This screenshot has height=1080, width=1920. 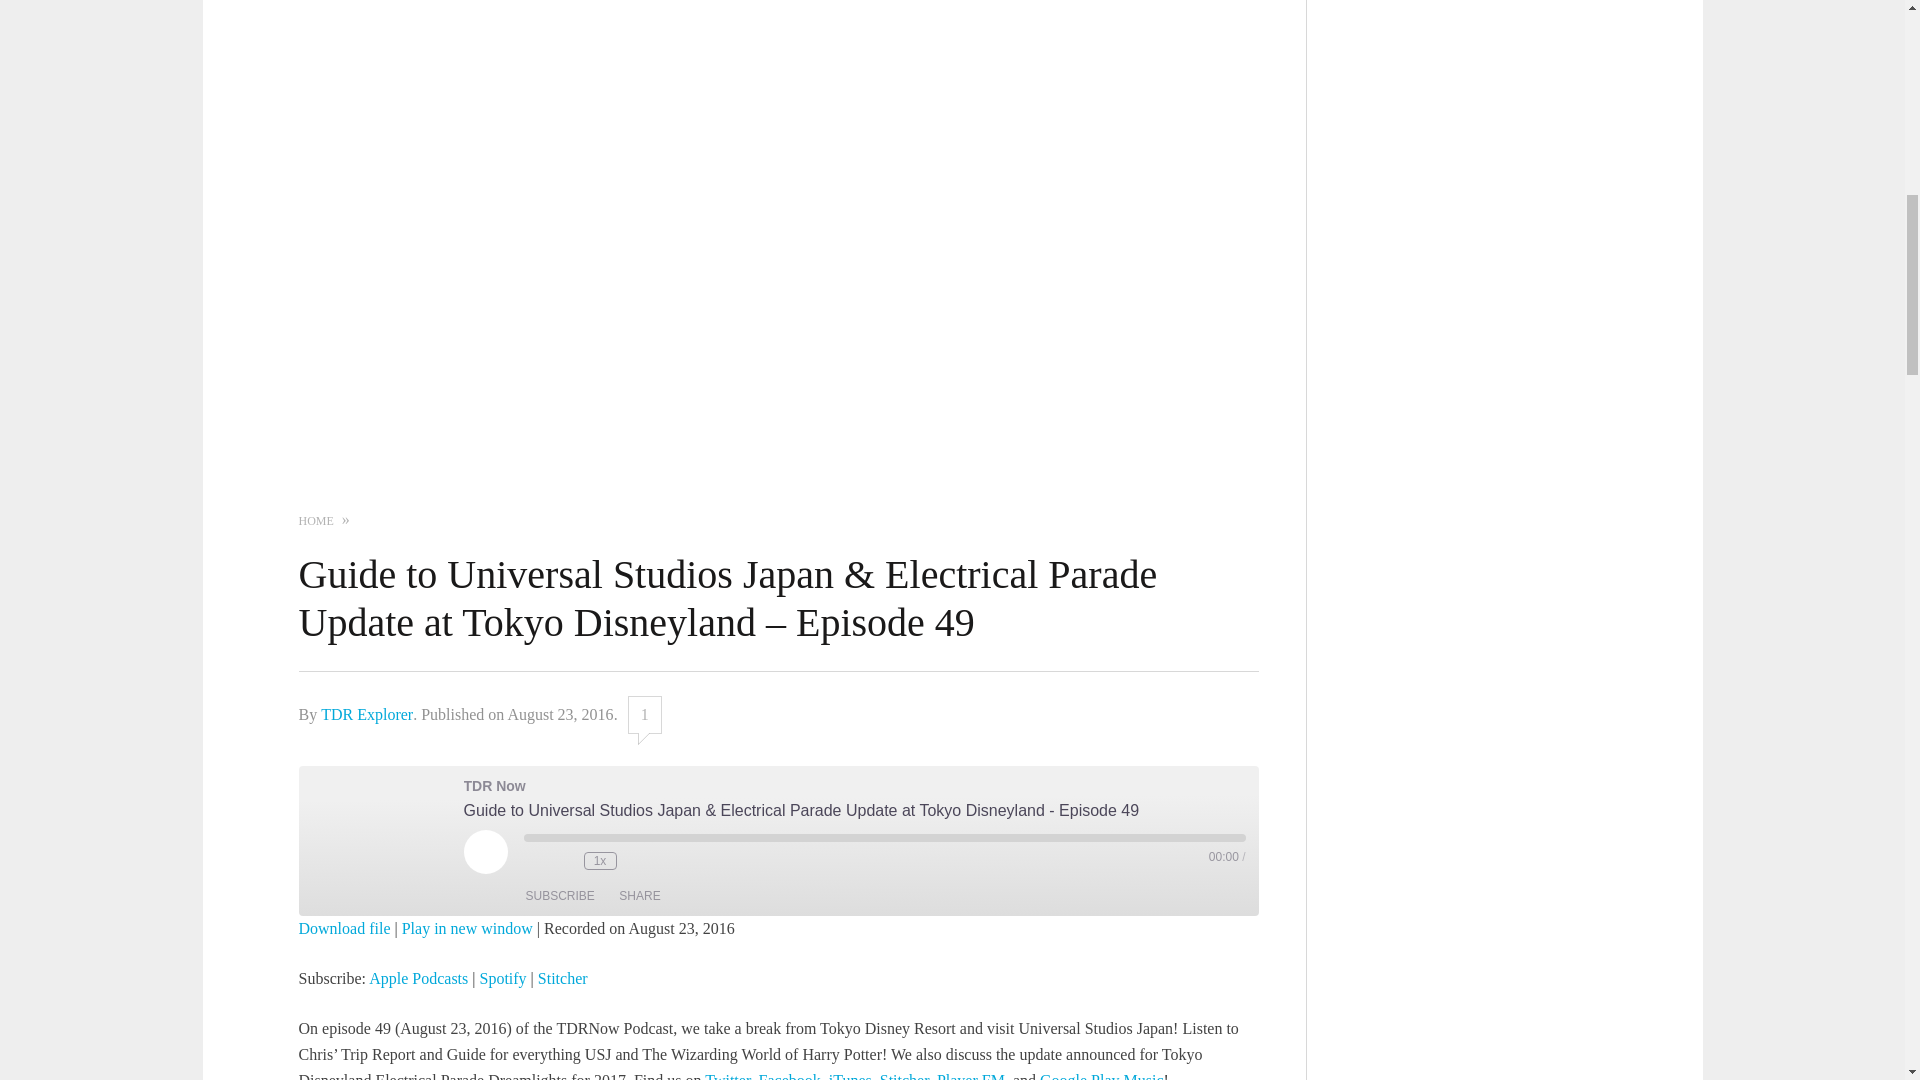 What do you see at coordinates (885, 838) in the screenshot?
I see `Seek` at bounding box center [885, 838].